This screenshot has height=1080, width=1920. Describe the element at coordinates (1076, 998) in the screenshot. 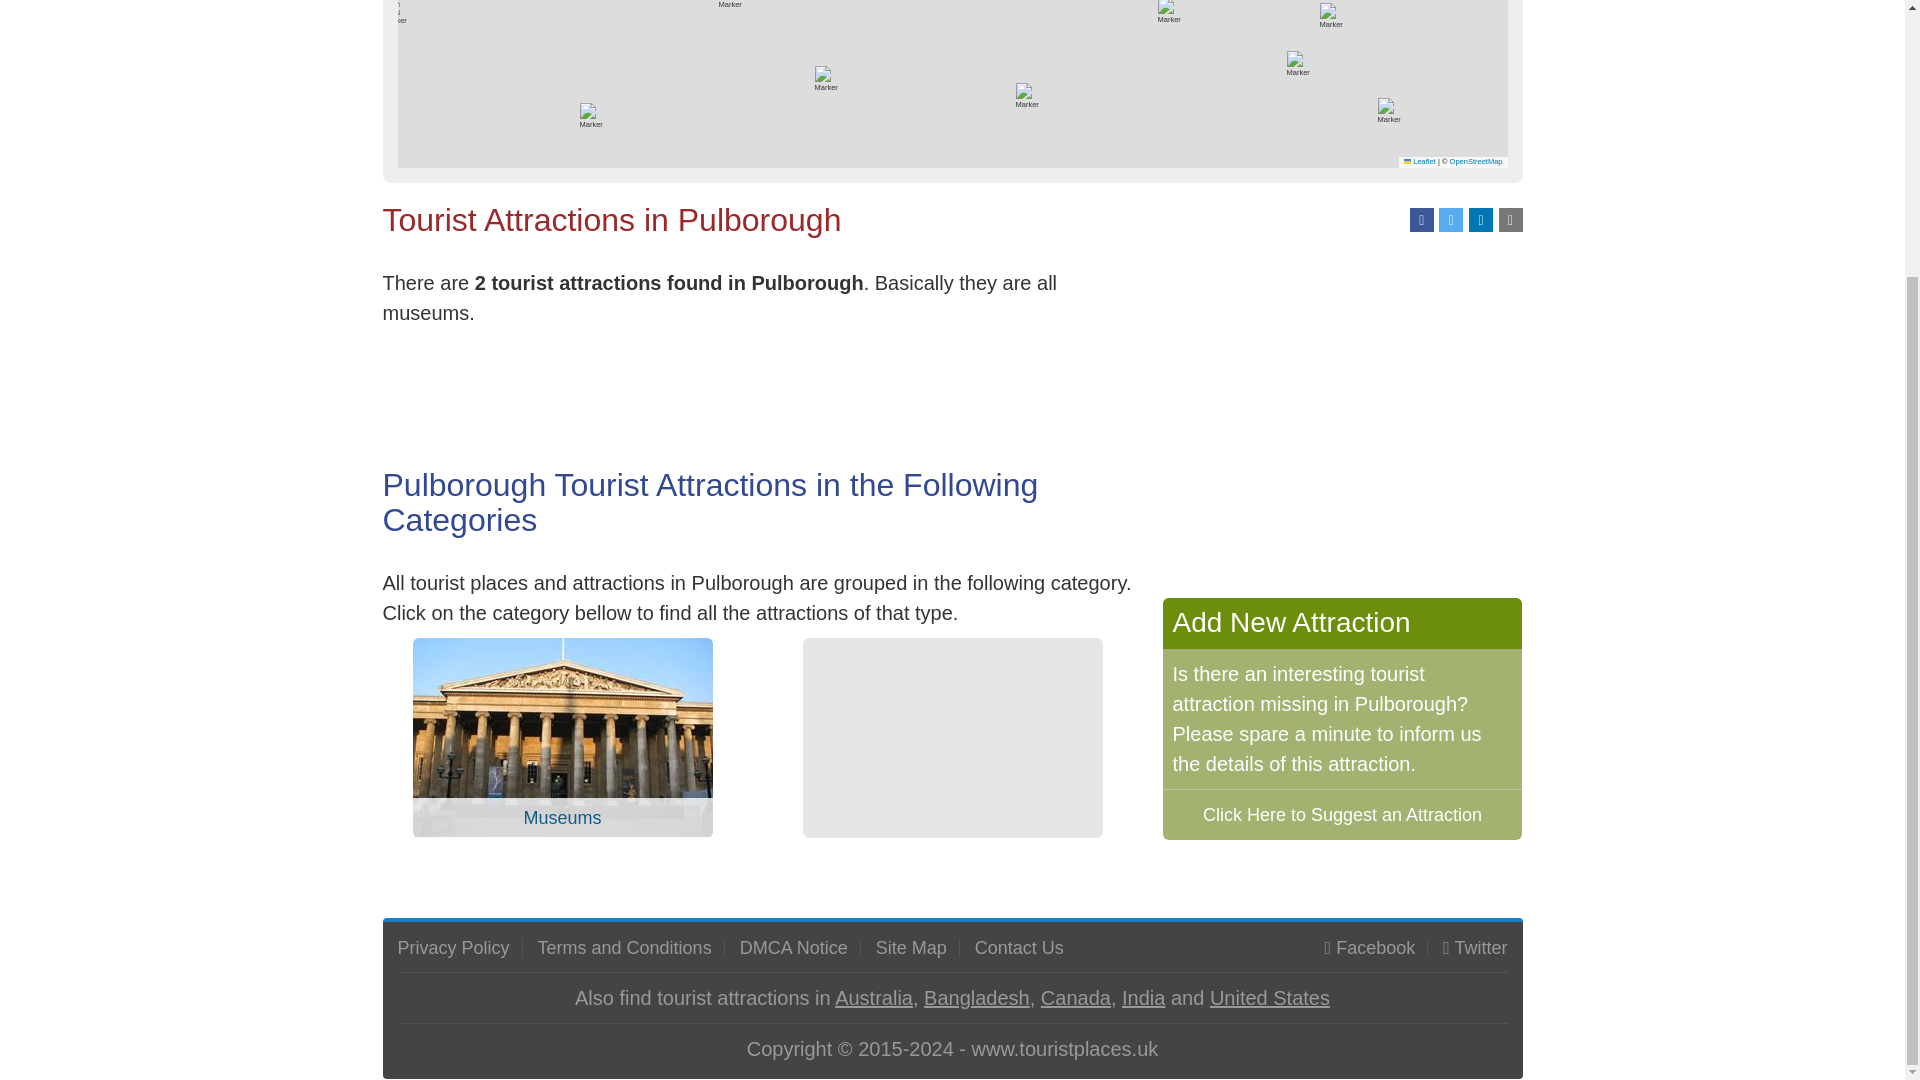

I see `Tourist attractions in Canada` at that location.